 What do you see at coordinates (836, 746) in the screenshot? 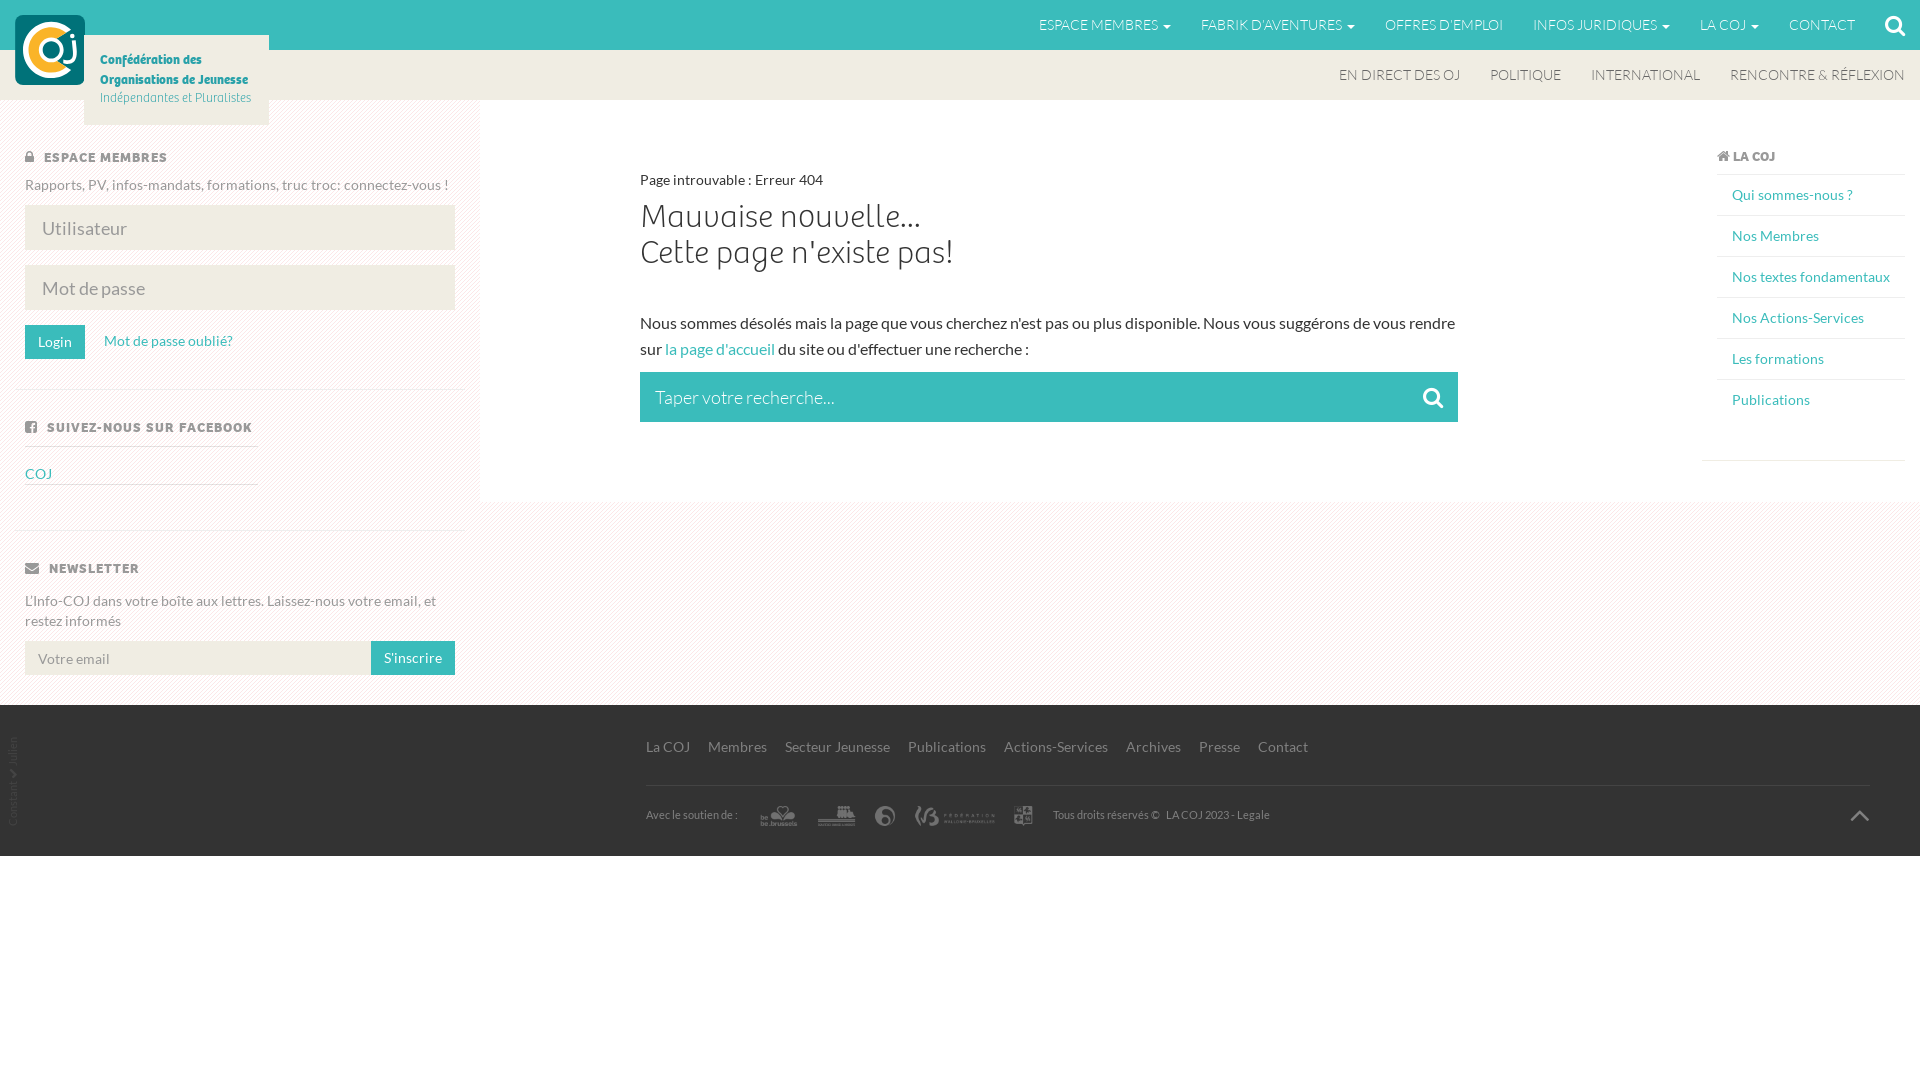
I see `Secteur Jeunesse` at bounding box center [836, 746].